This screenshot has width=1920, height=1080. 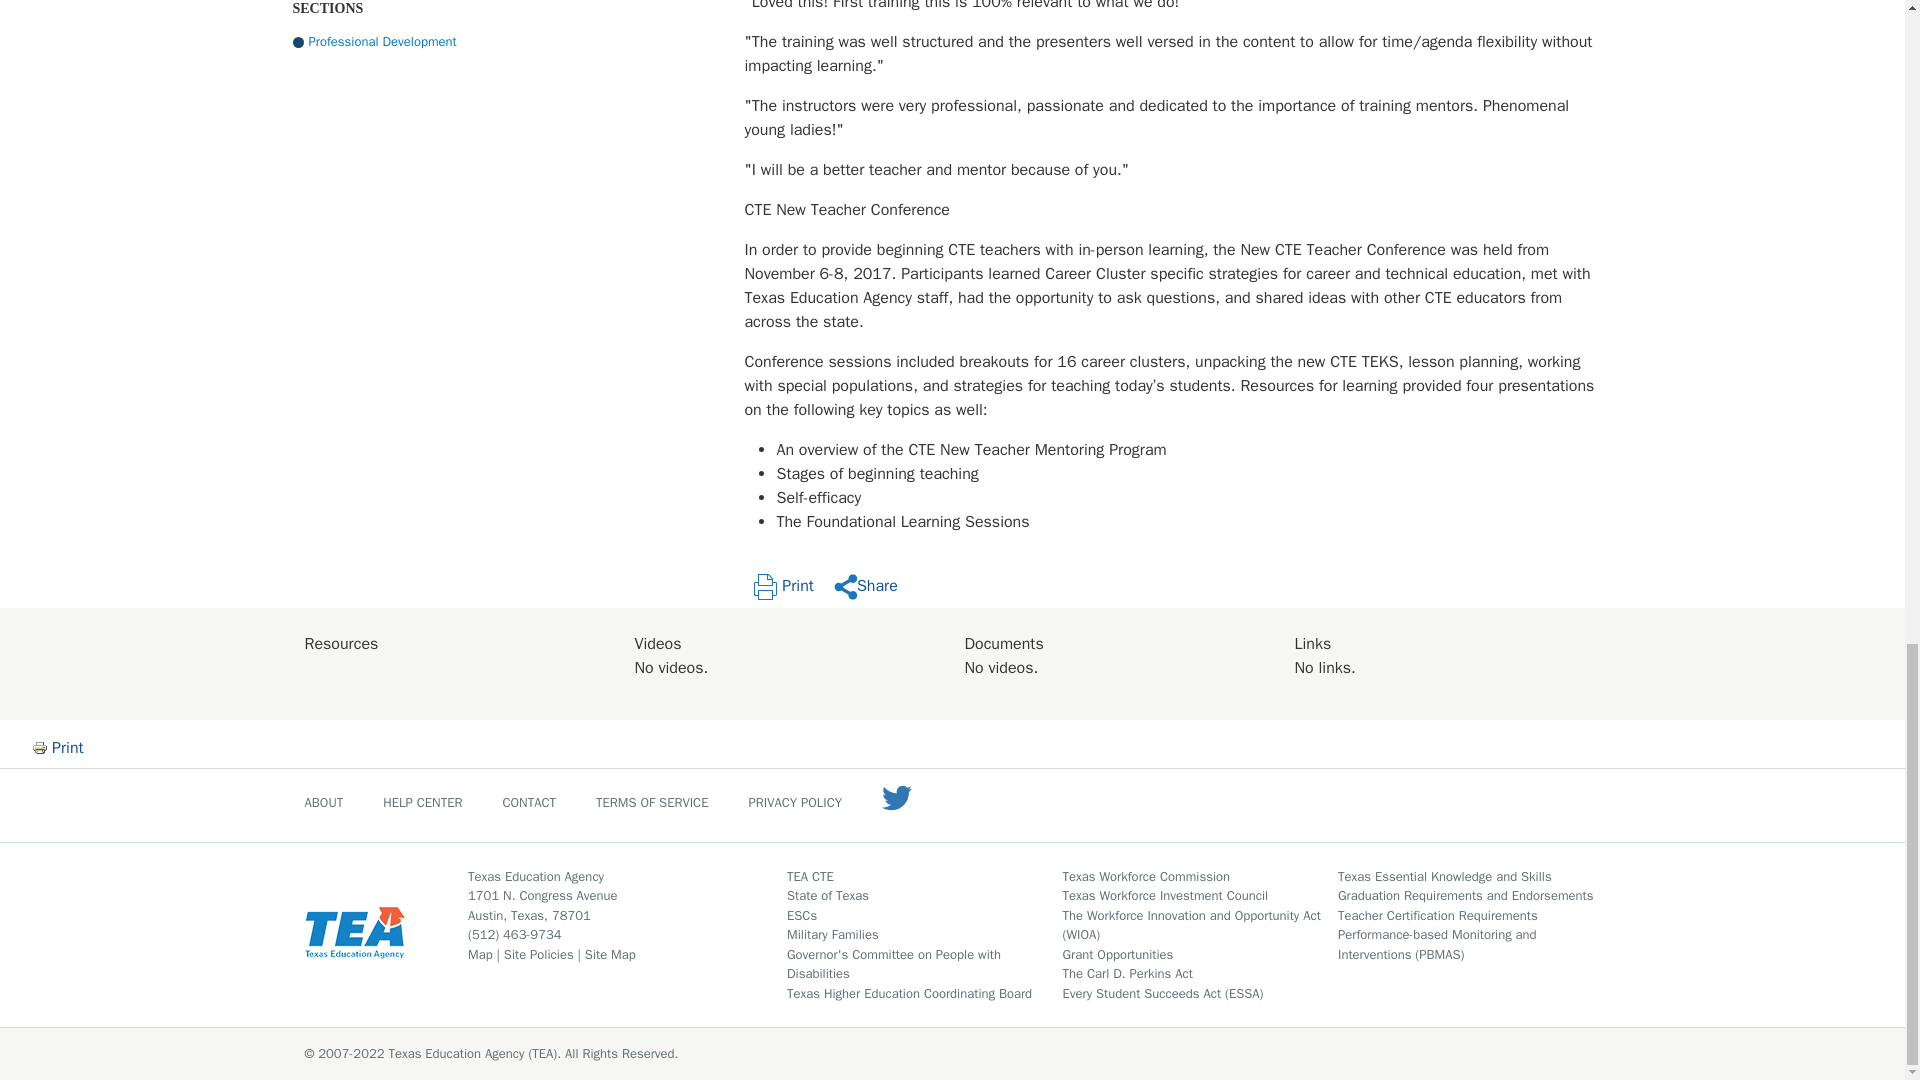 What do you see at coordinates (652, 801) in the screenshot?
I see `TERMS OF SERVICE` at bounding box center [652, 801].